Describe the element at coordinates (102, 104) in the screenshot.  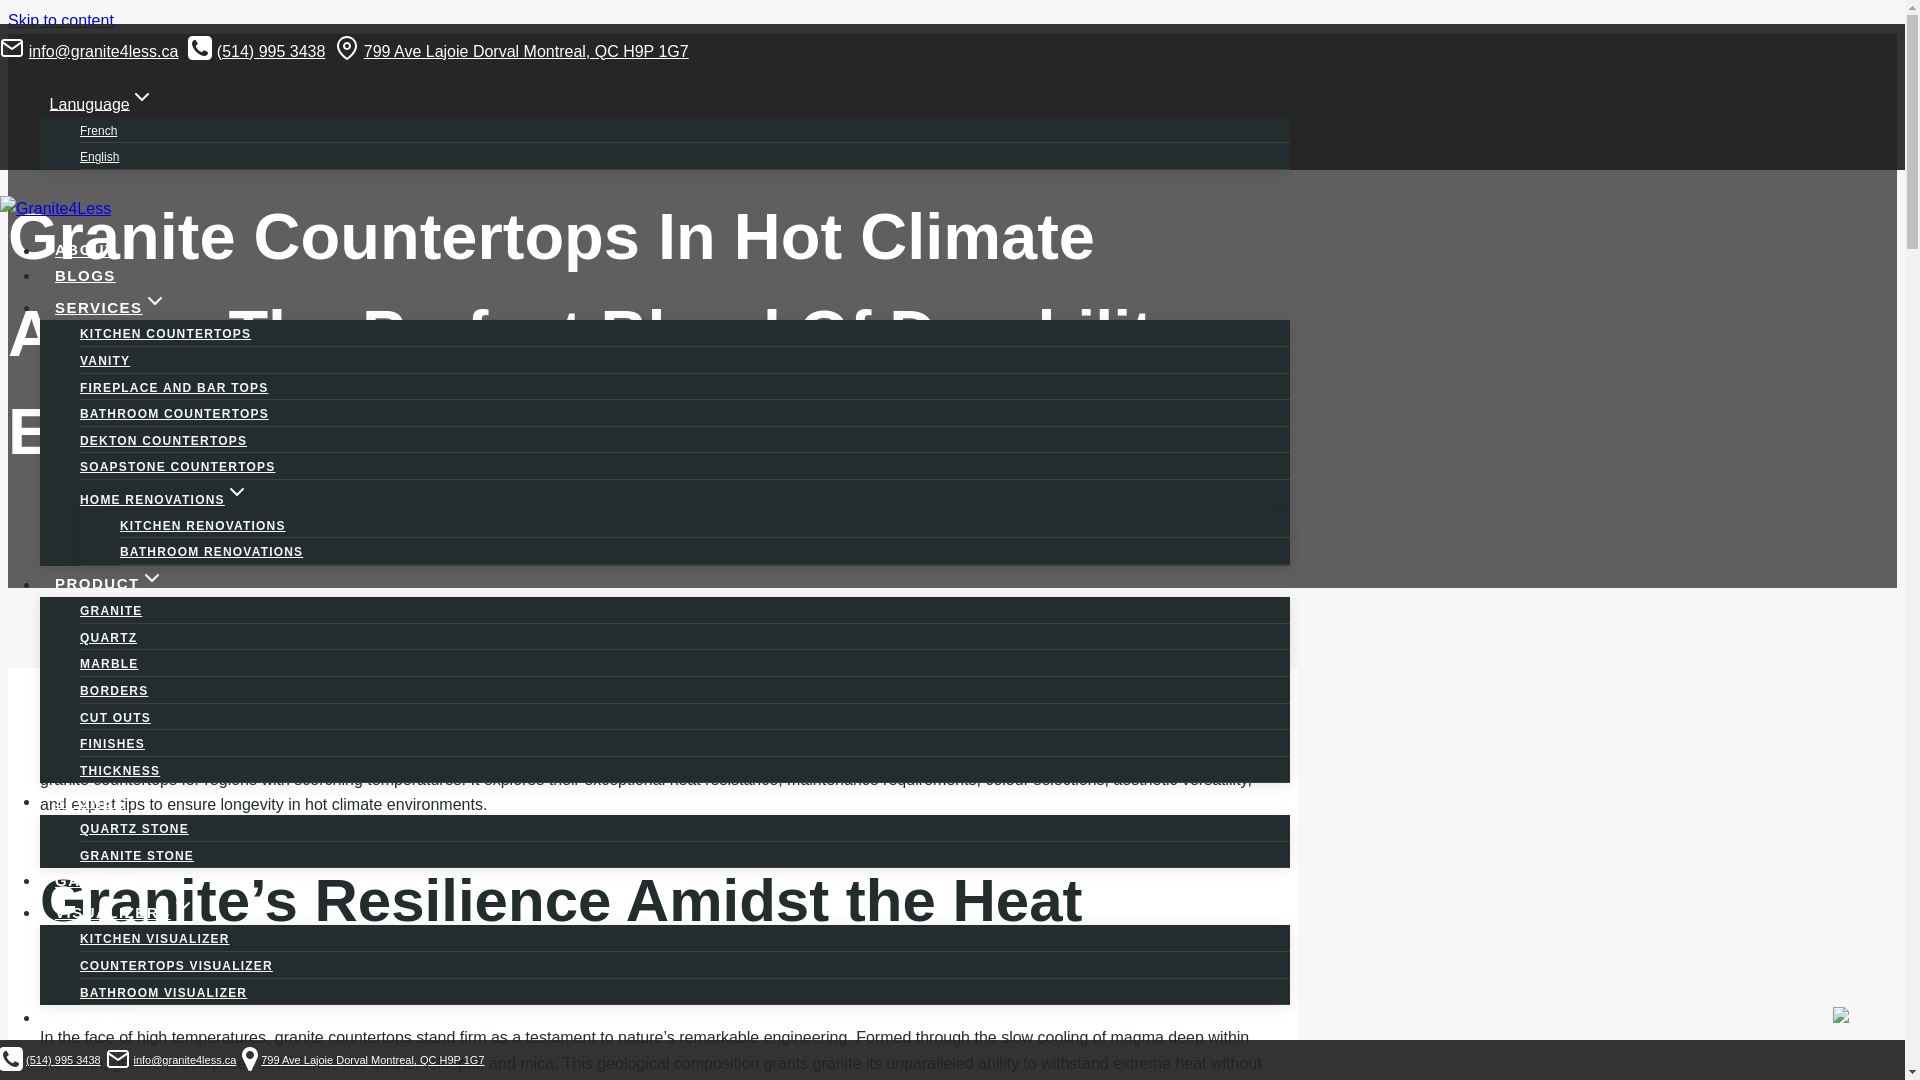
I see `LanuguageExpand` at that location.